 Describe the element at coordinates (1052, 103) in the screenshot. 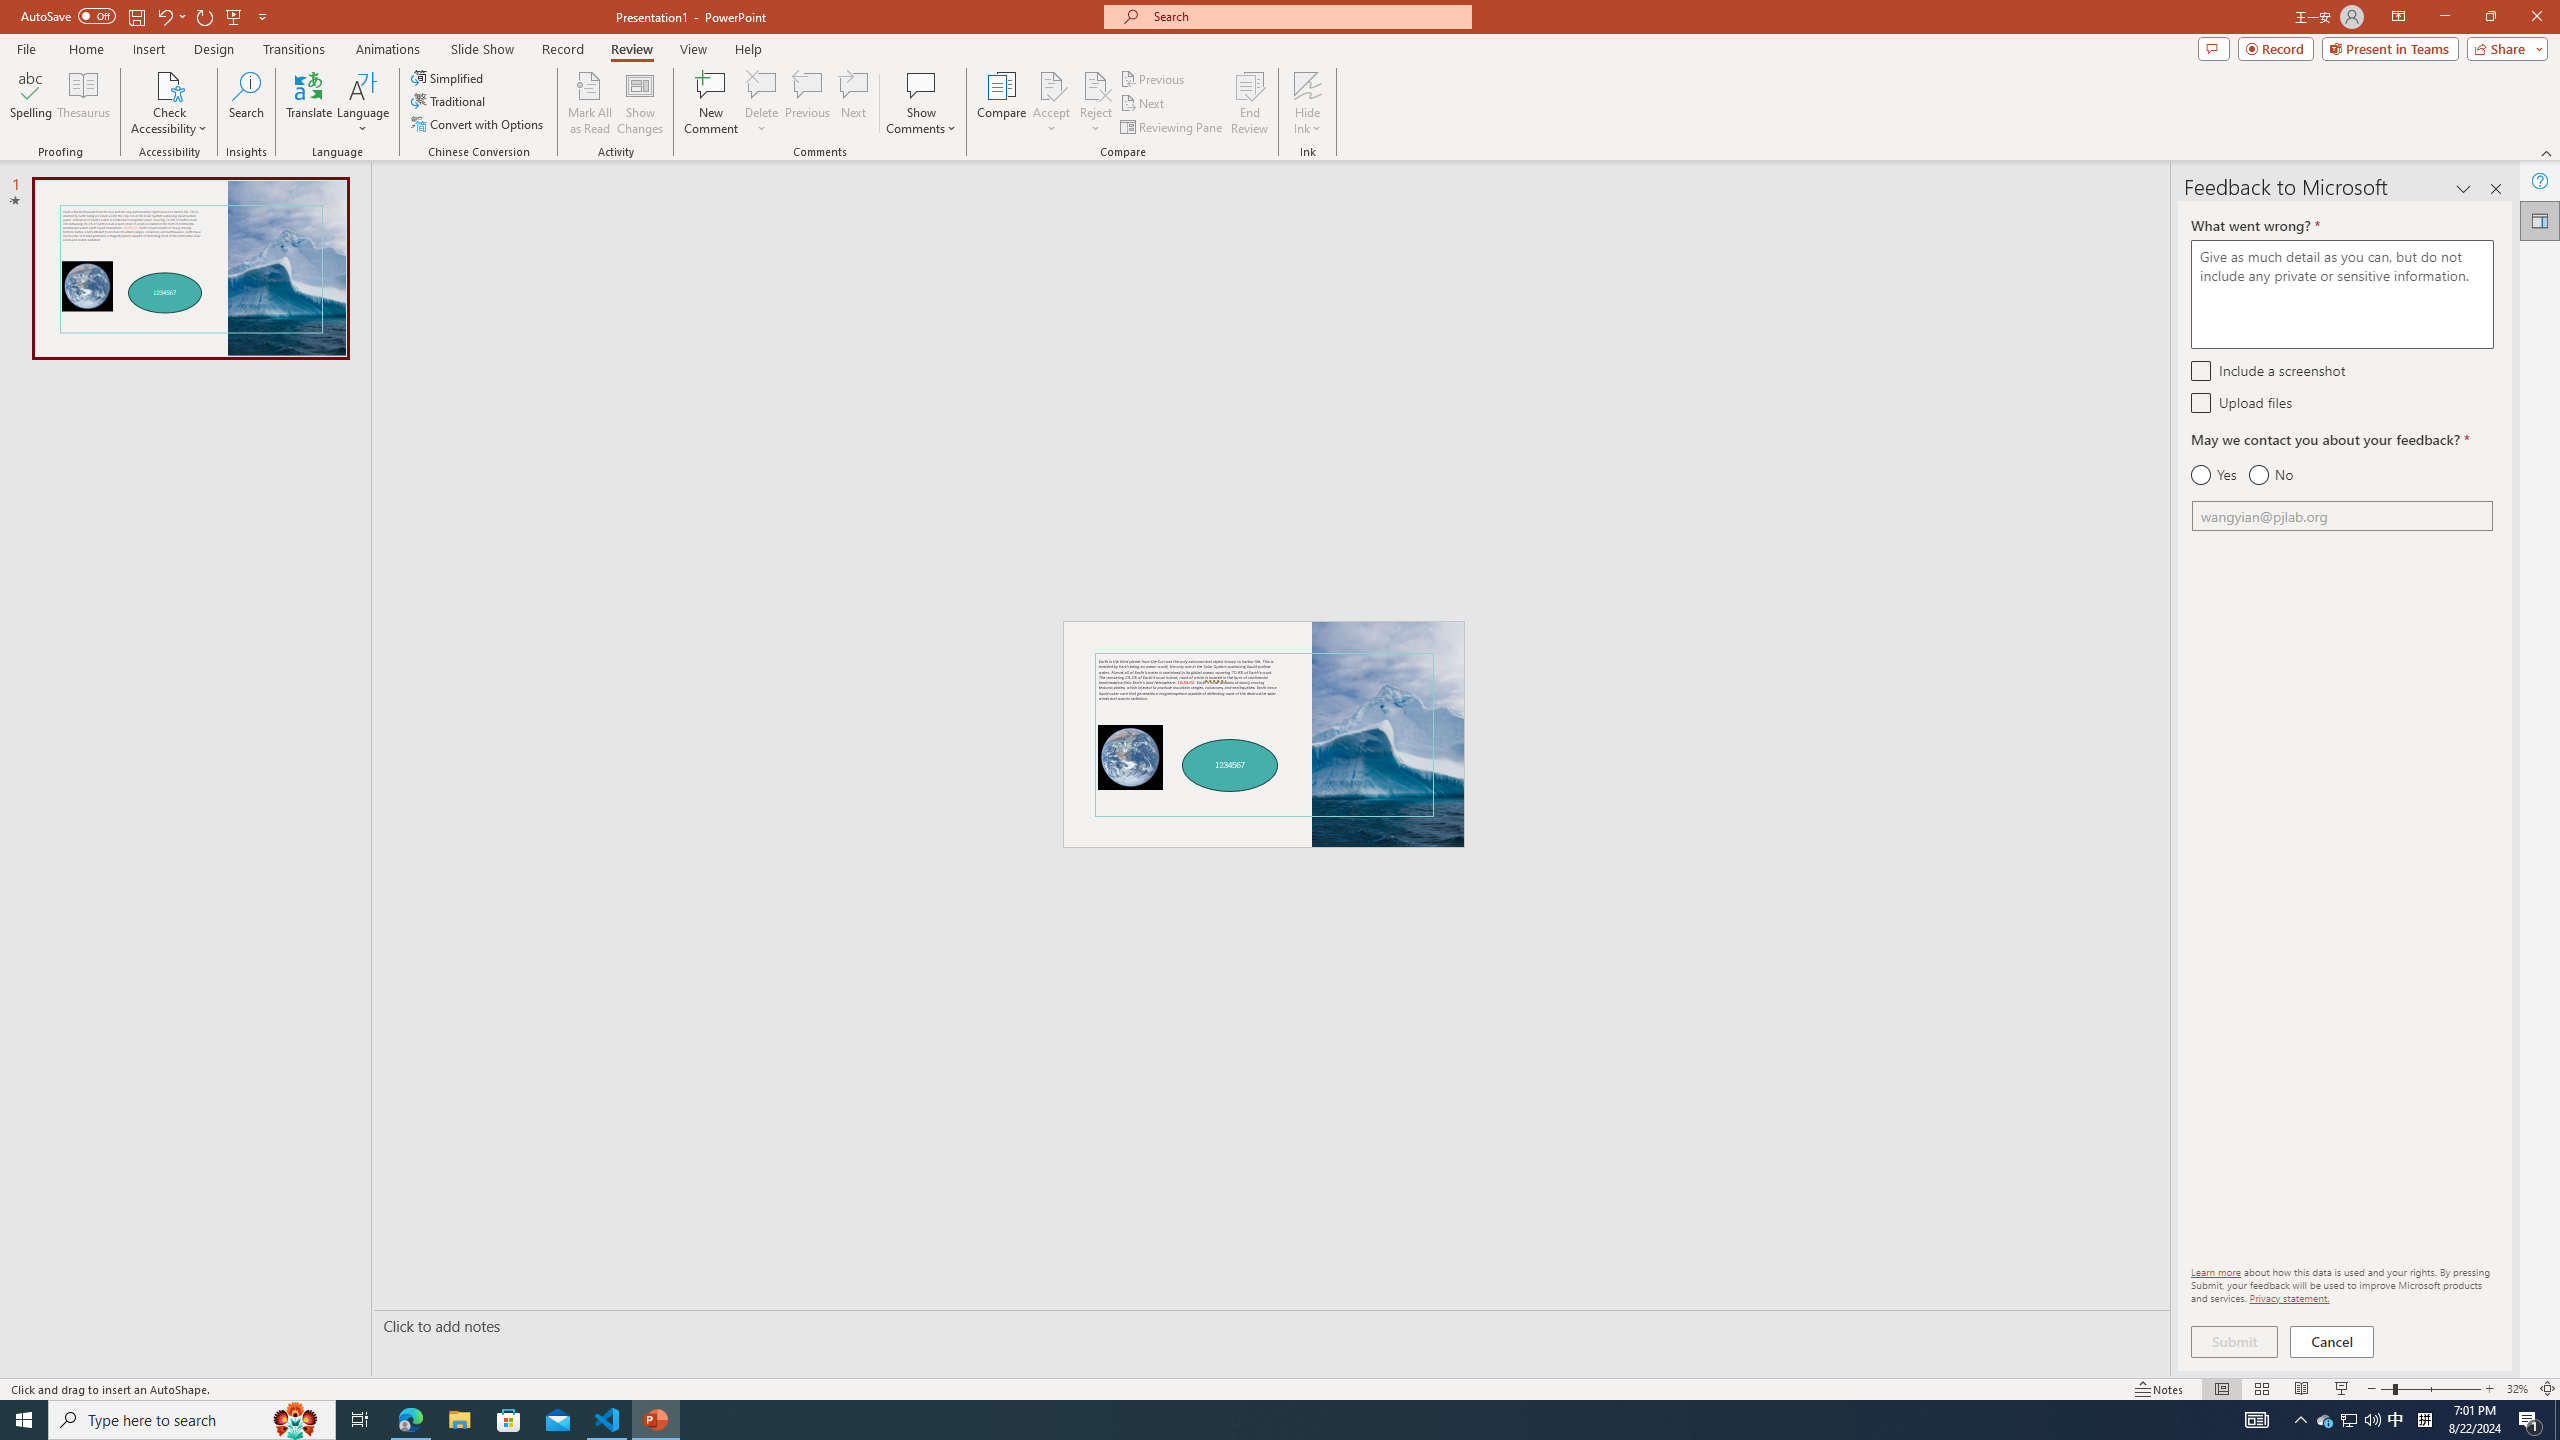

I see `Accept` at that location.